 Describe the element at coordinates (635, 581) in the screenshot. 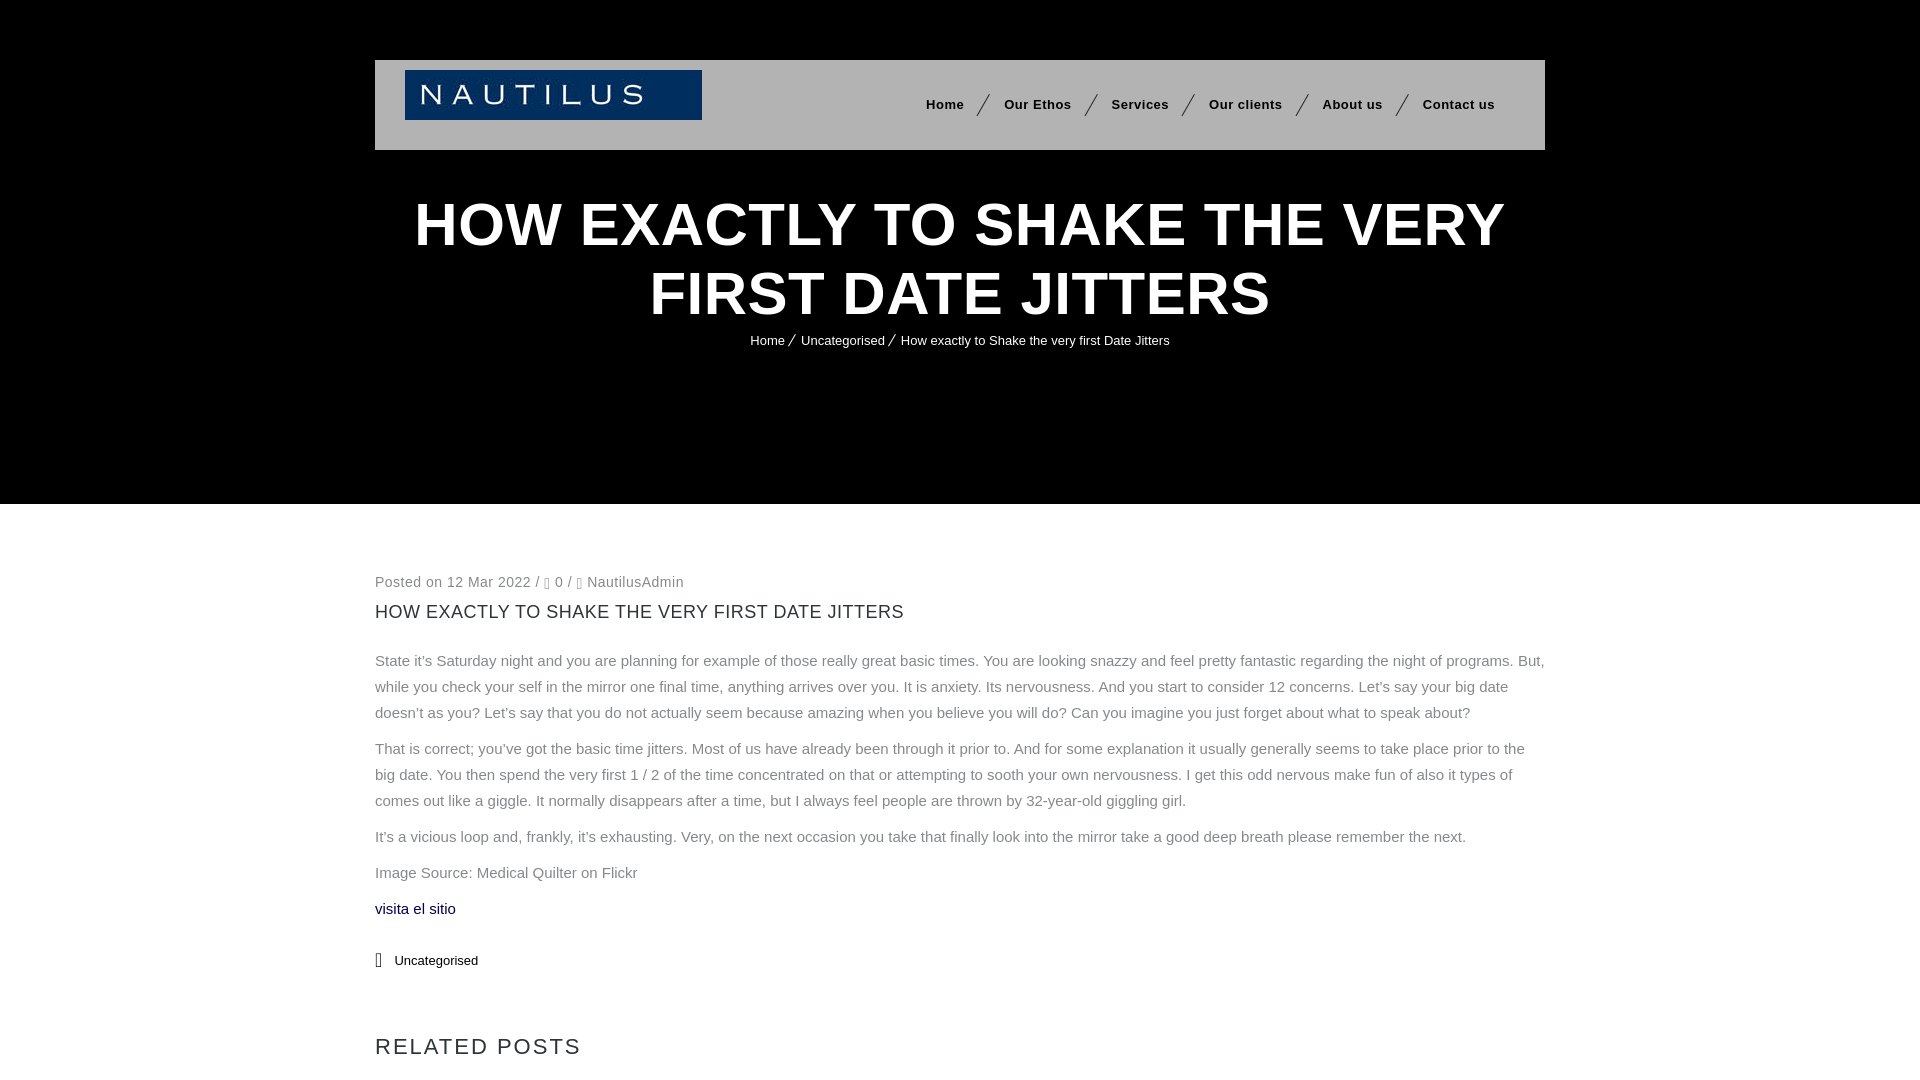

I see `NautilusAdmin` at that location.